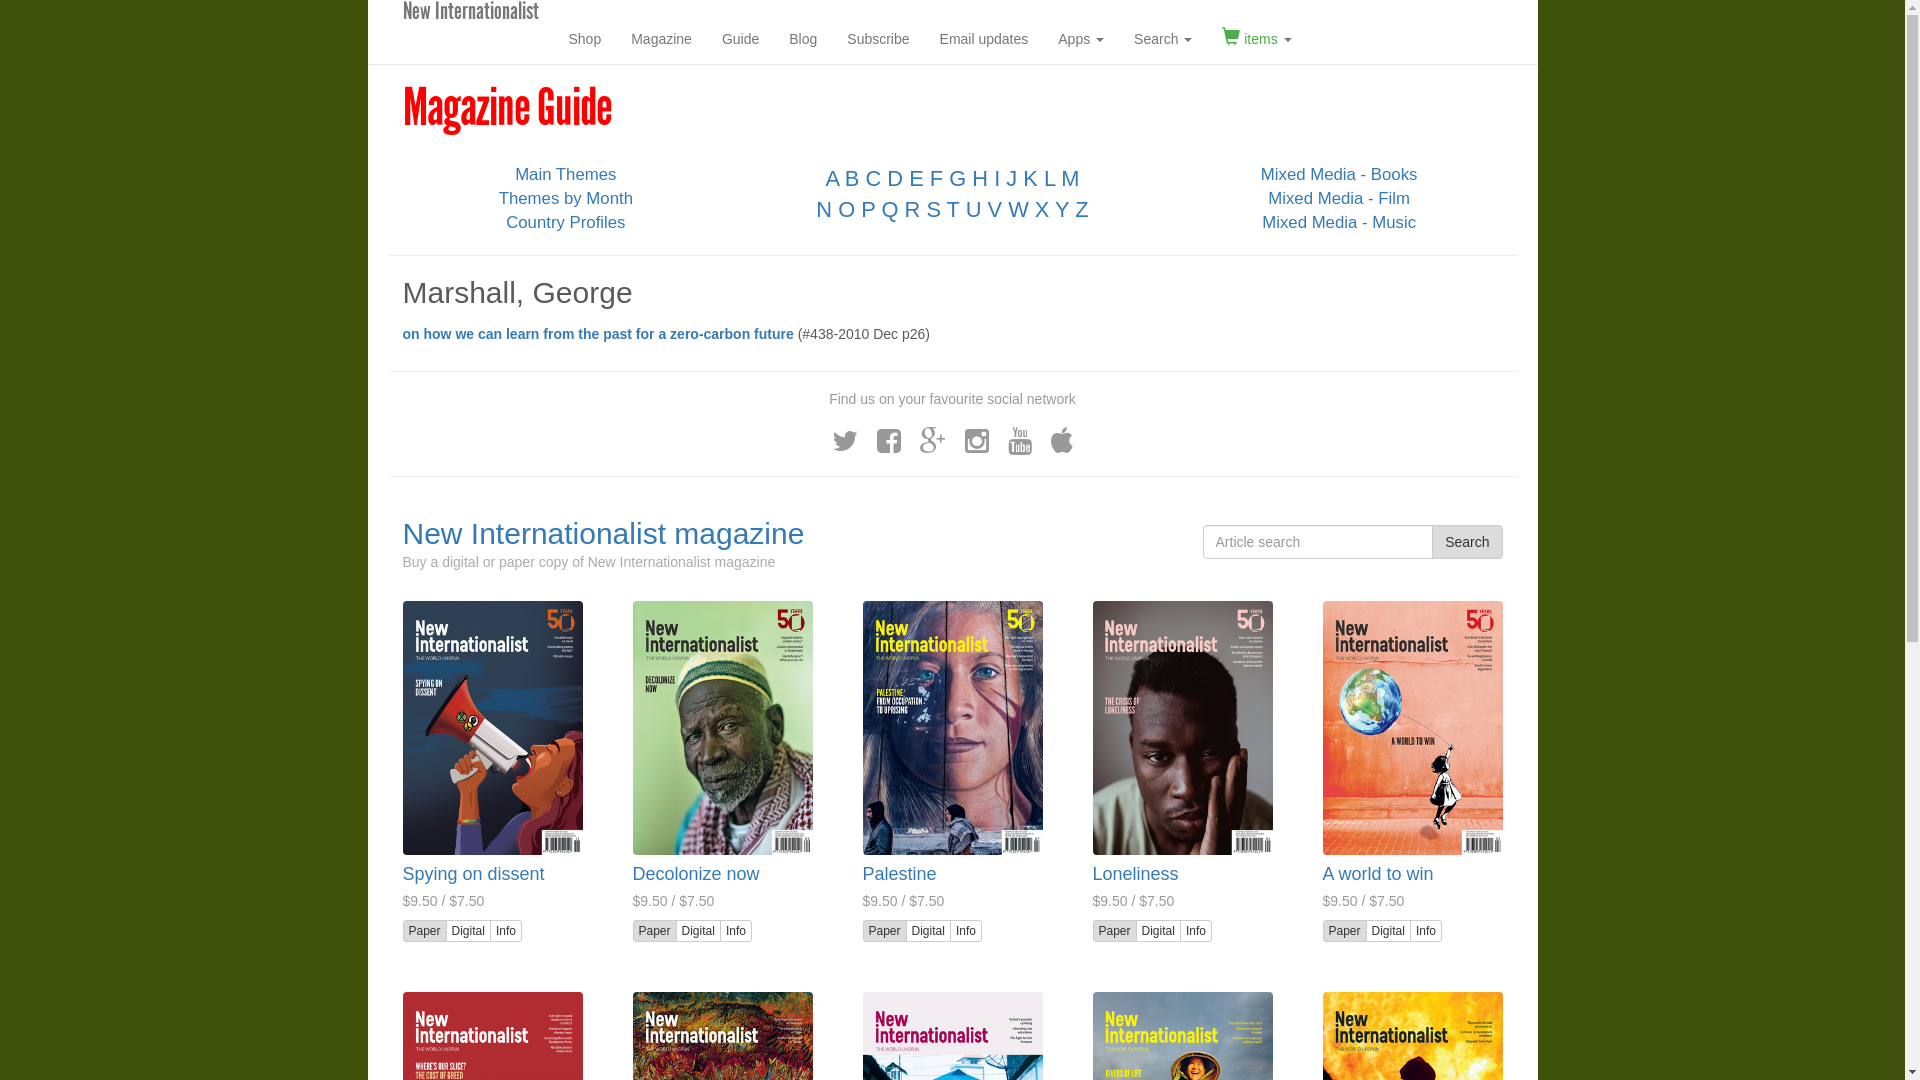  Describe the element at coordinates (1082, 210) in the screenshot. I see `Z` at that location.